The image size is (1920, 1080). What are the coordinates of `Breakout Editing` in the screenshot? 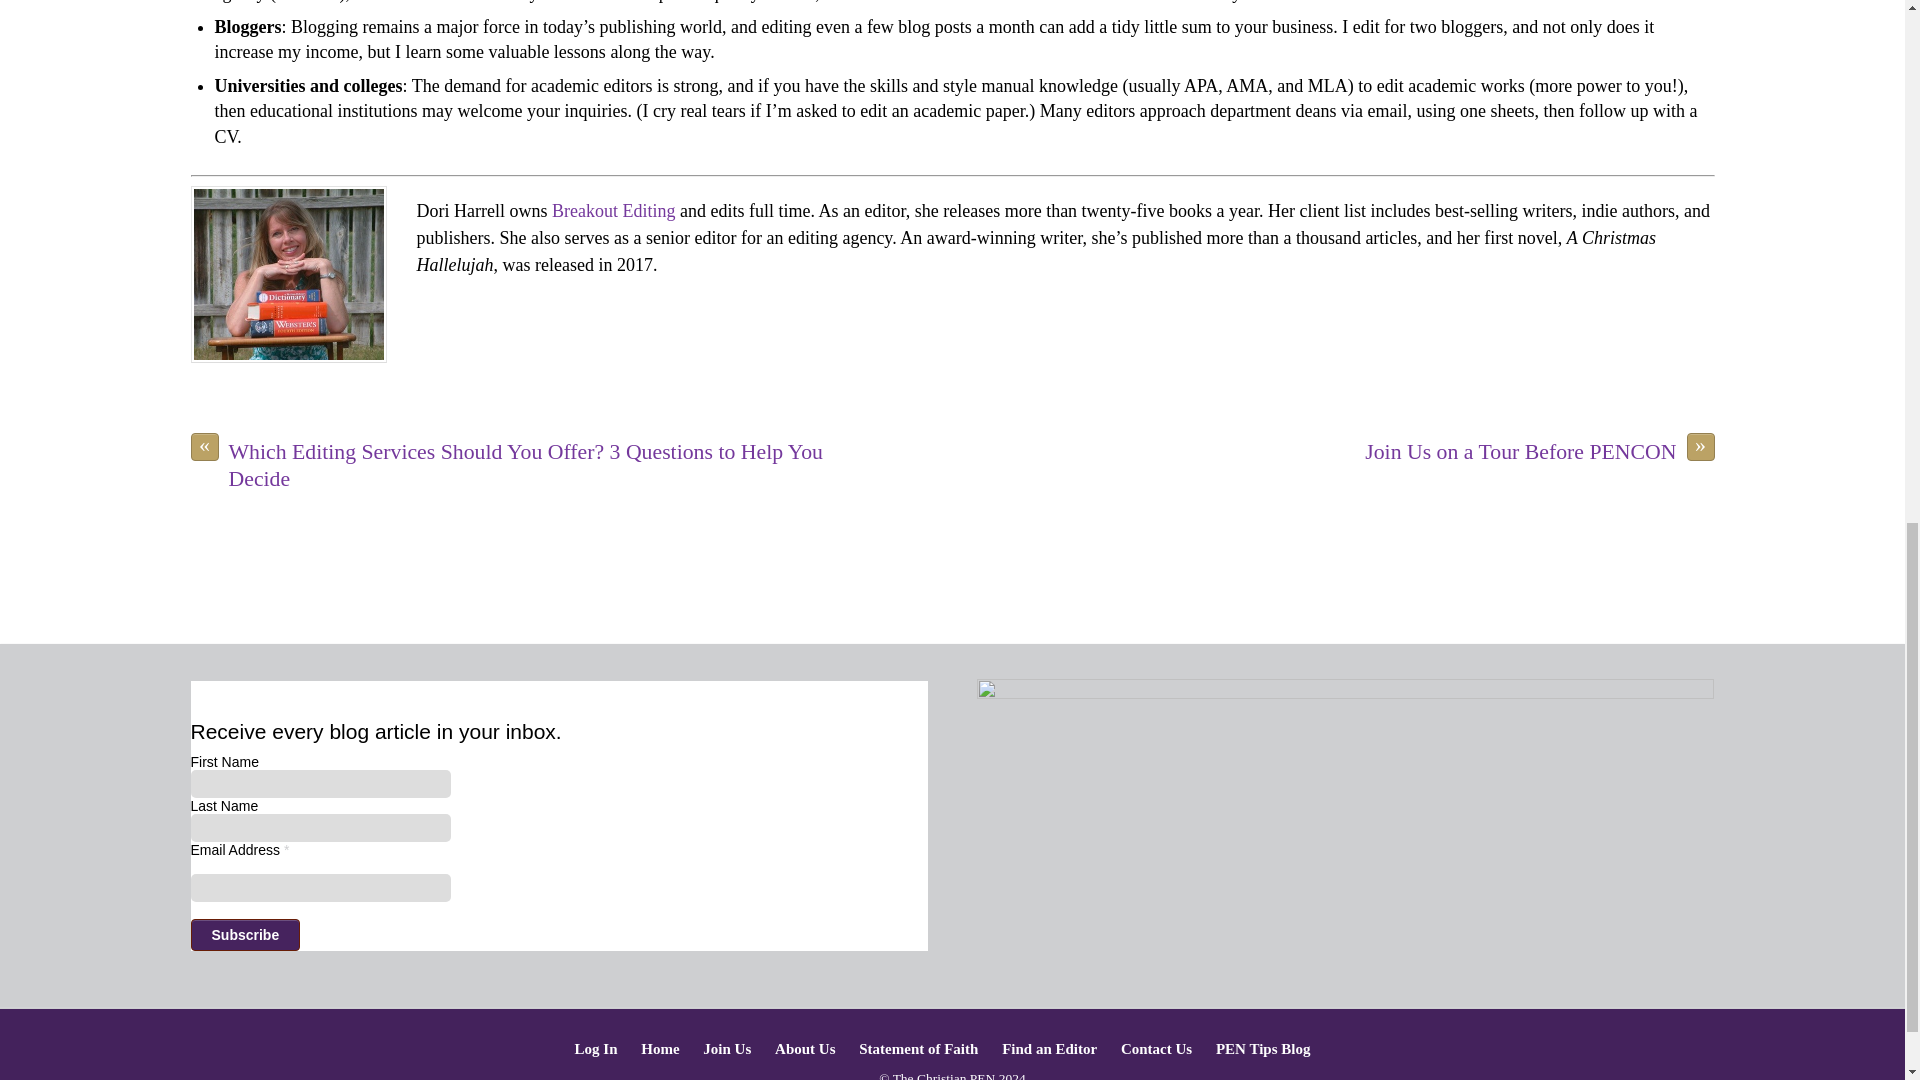 It's located at (614, 210).